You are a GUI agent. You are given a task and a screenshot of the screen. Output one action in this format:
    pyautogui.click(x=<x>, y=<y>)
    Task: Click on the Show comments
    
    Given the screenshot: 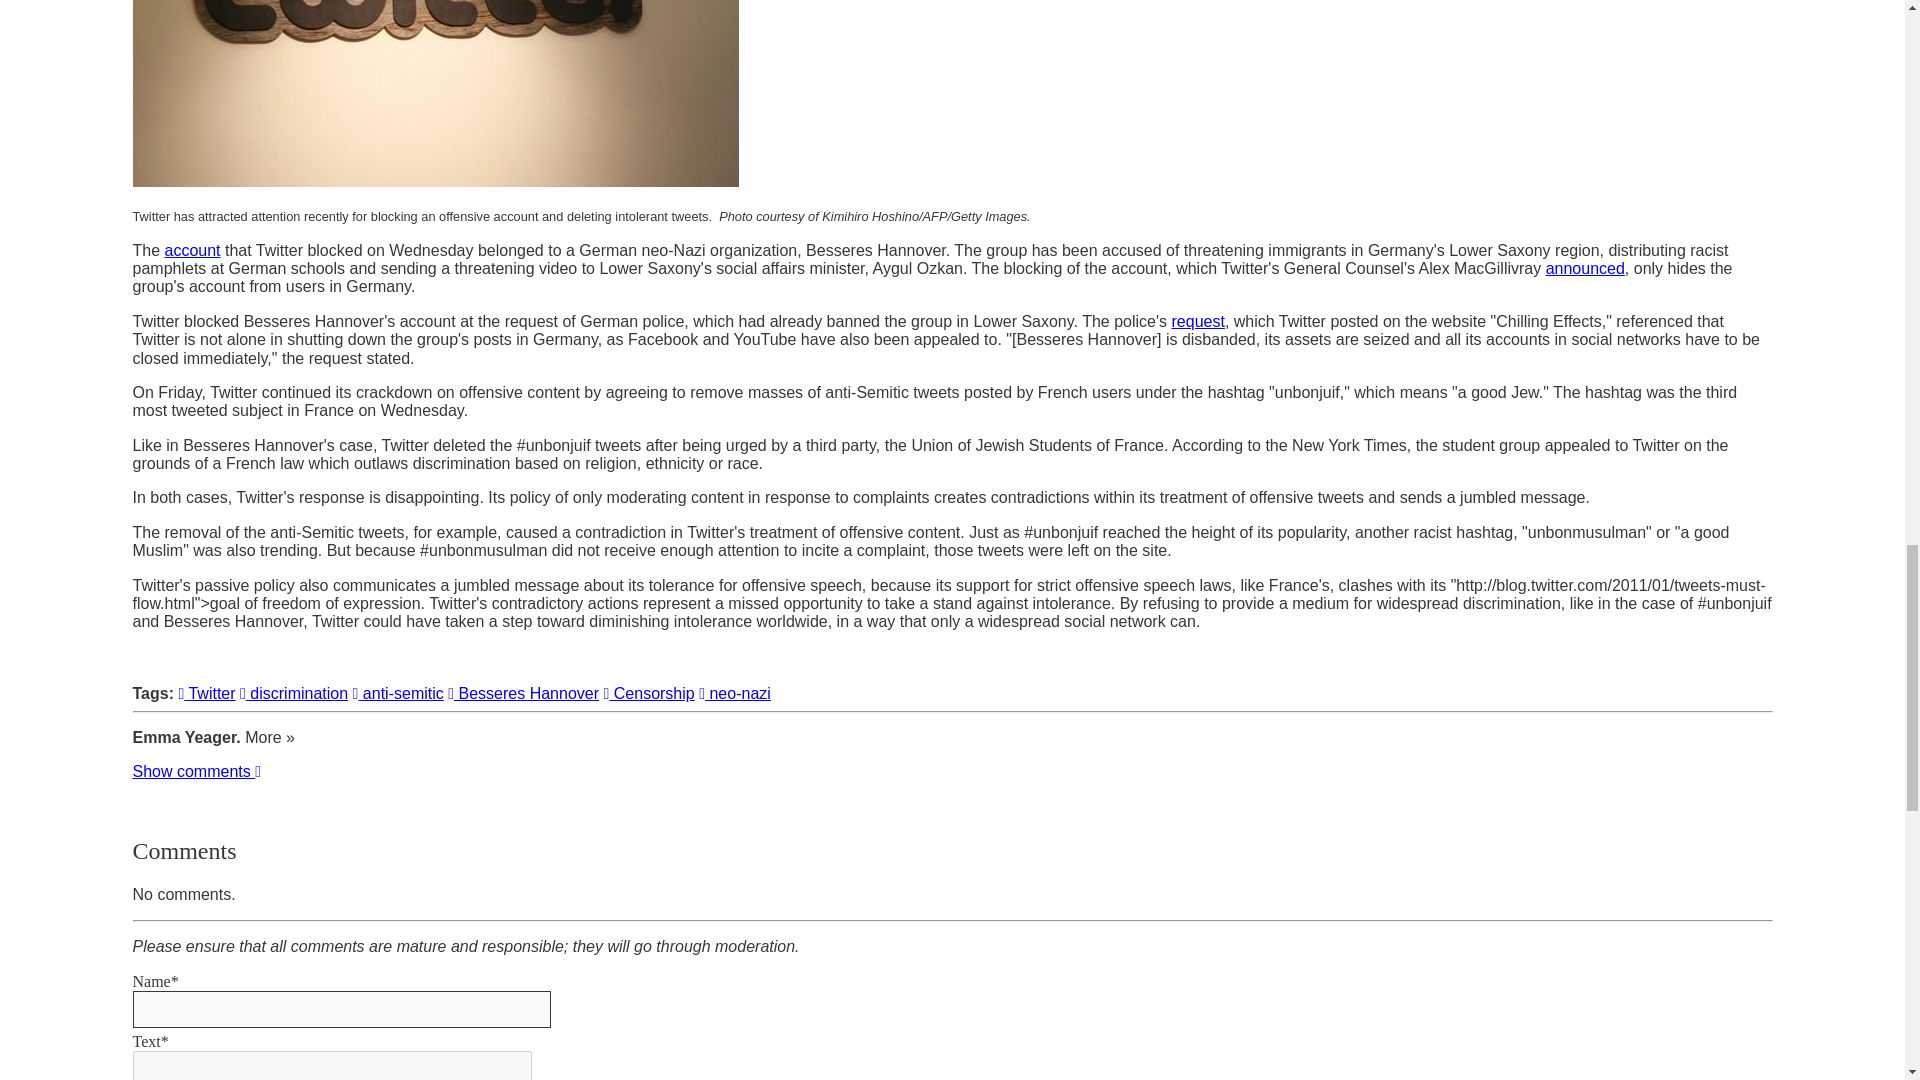 What is the action you would take?
    pyautogui.click(x=196, y=770)
    